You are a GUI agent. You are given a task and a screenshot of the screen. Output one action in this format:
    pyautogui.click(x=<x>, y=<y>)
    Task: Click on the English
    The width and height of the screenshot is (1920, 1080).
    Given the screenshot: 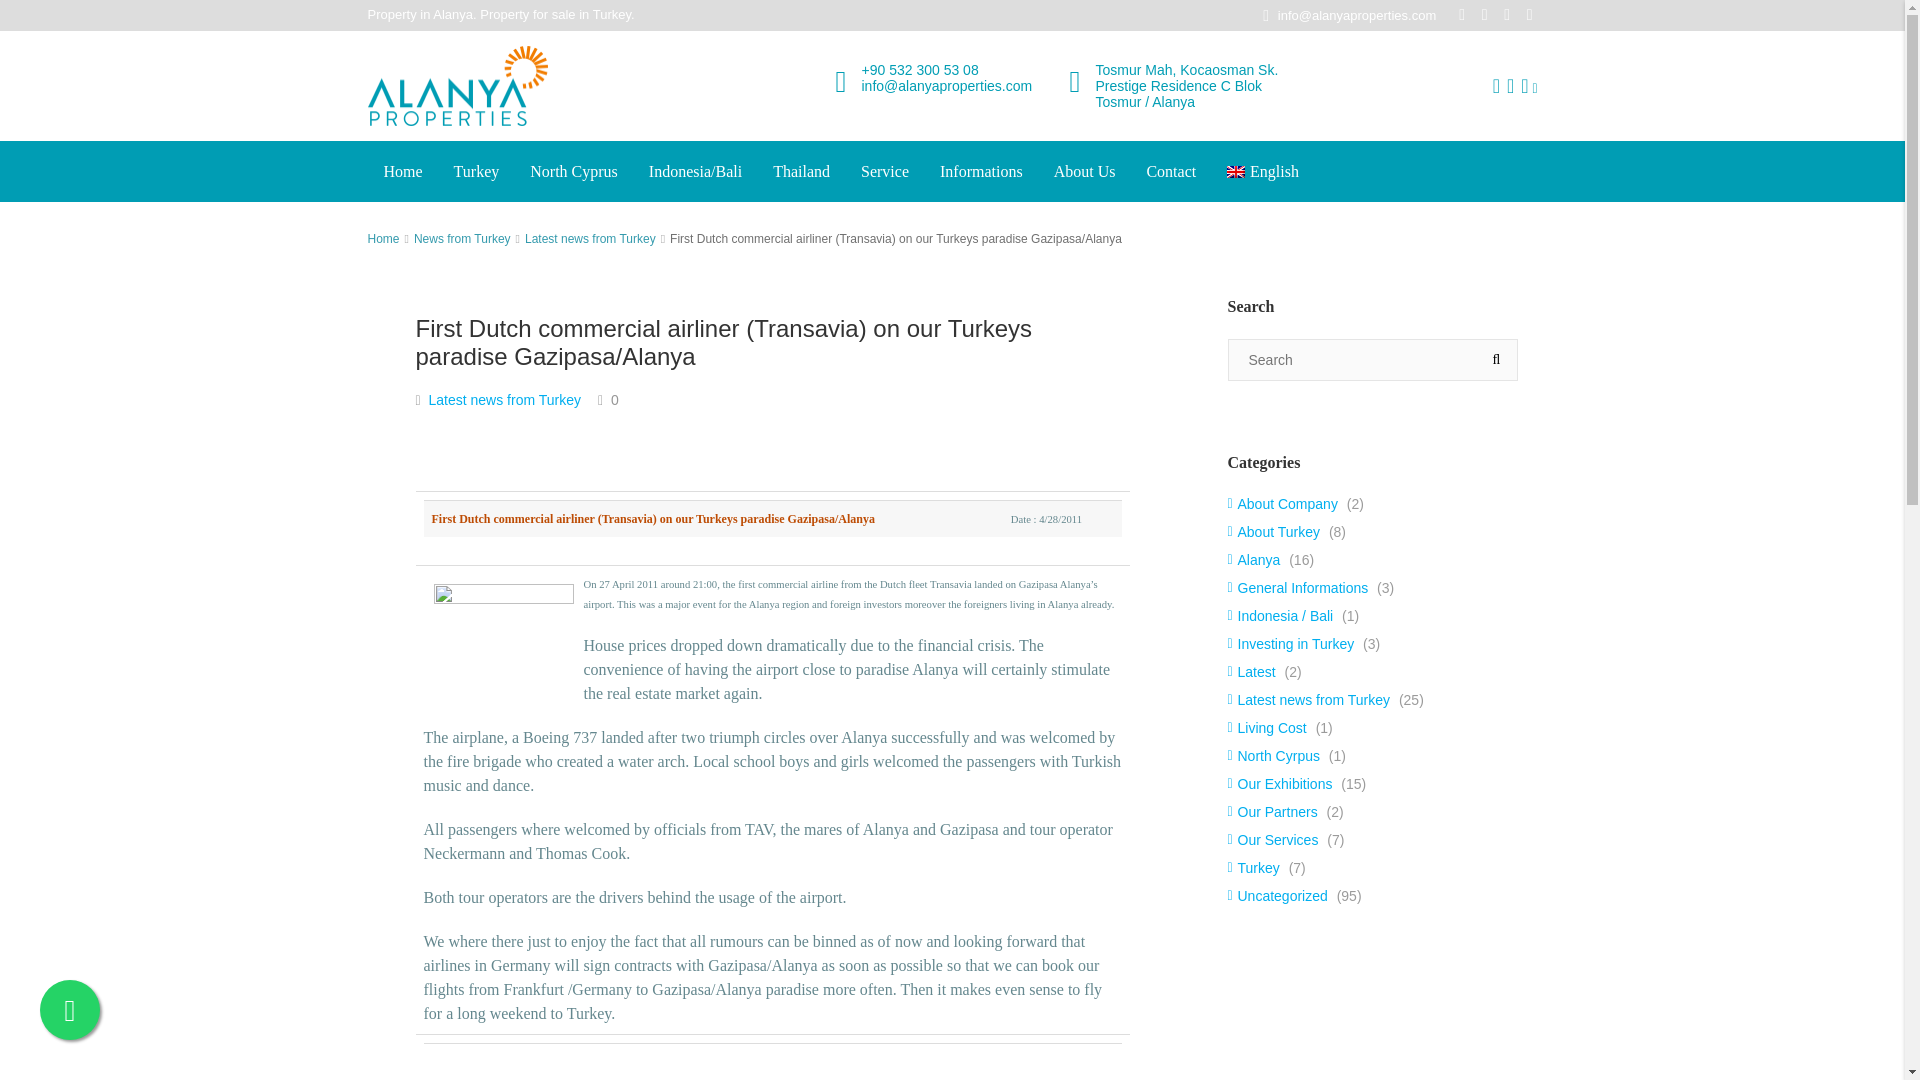 What is the action you would take?
    pyautogui.click(x=1262, y=171)
    